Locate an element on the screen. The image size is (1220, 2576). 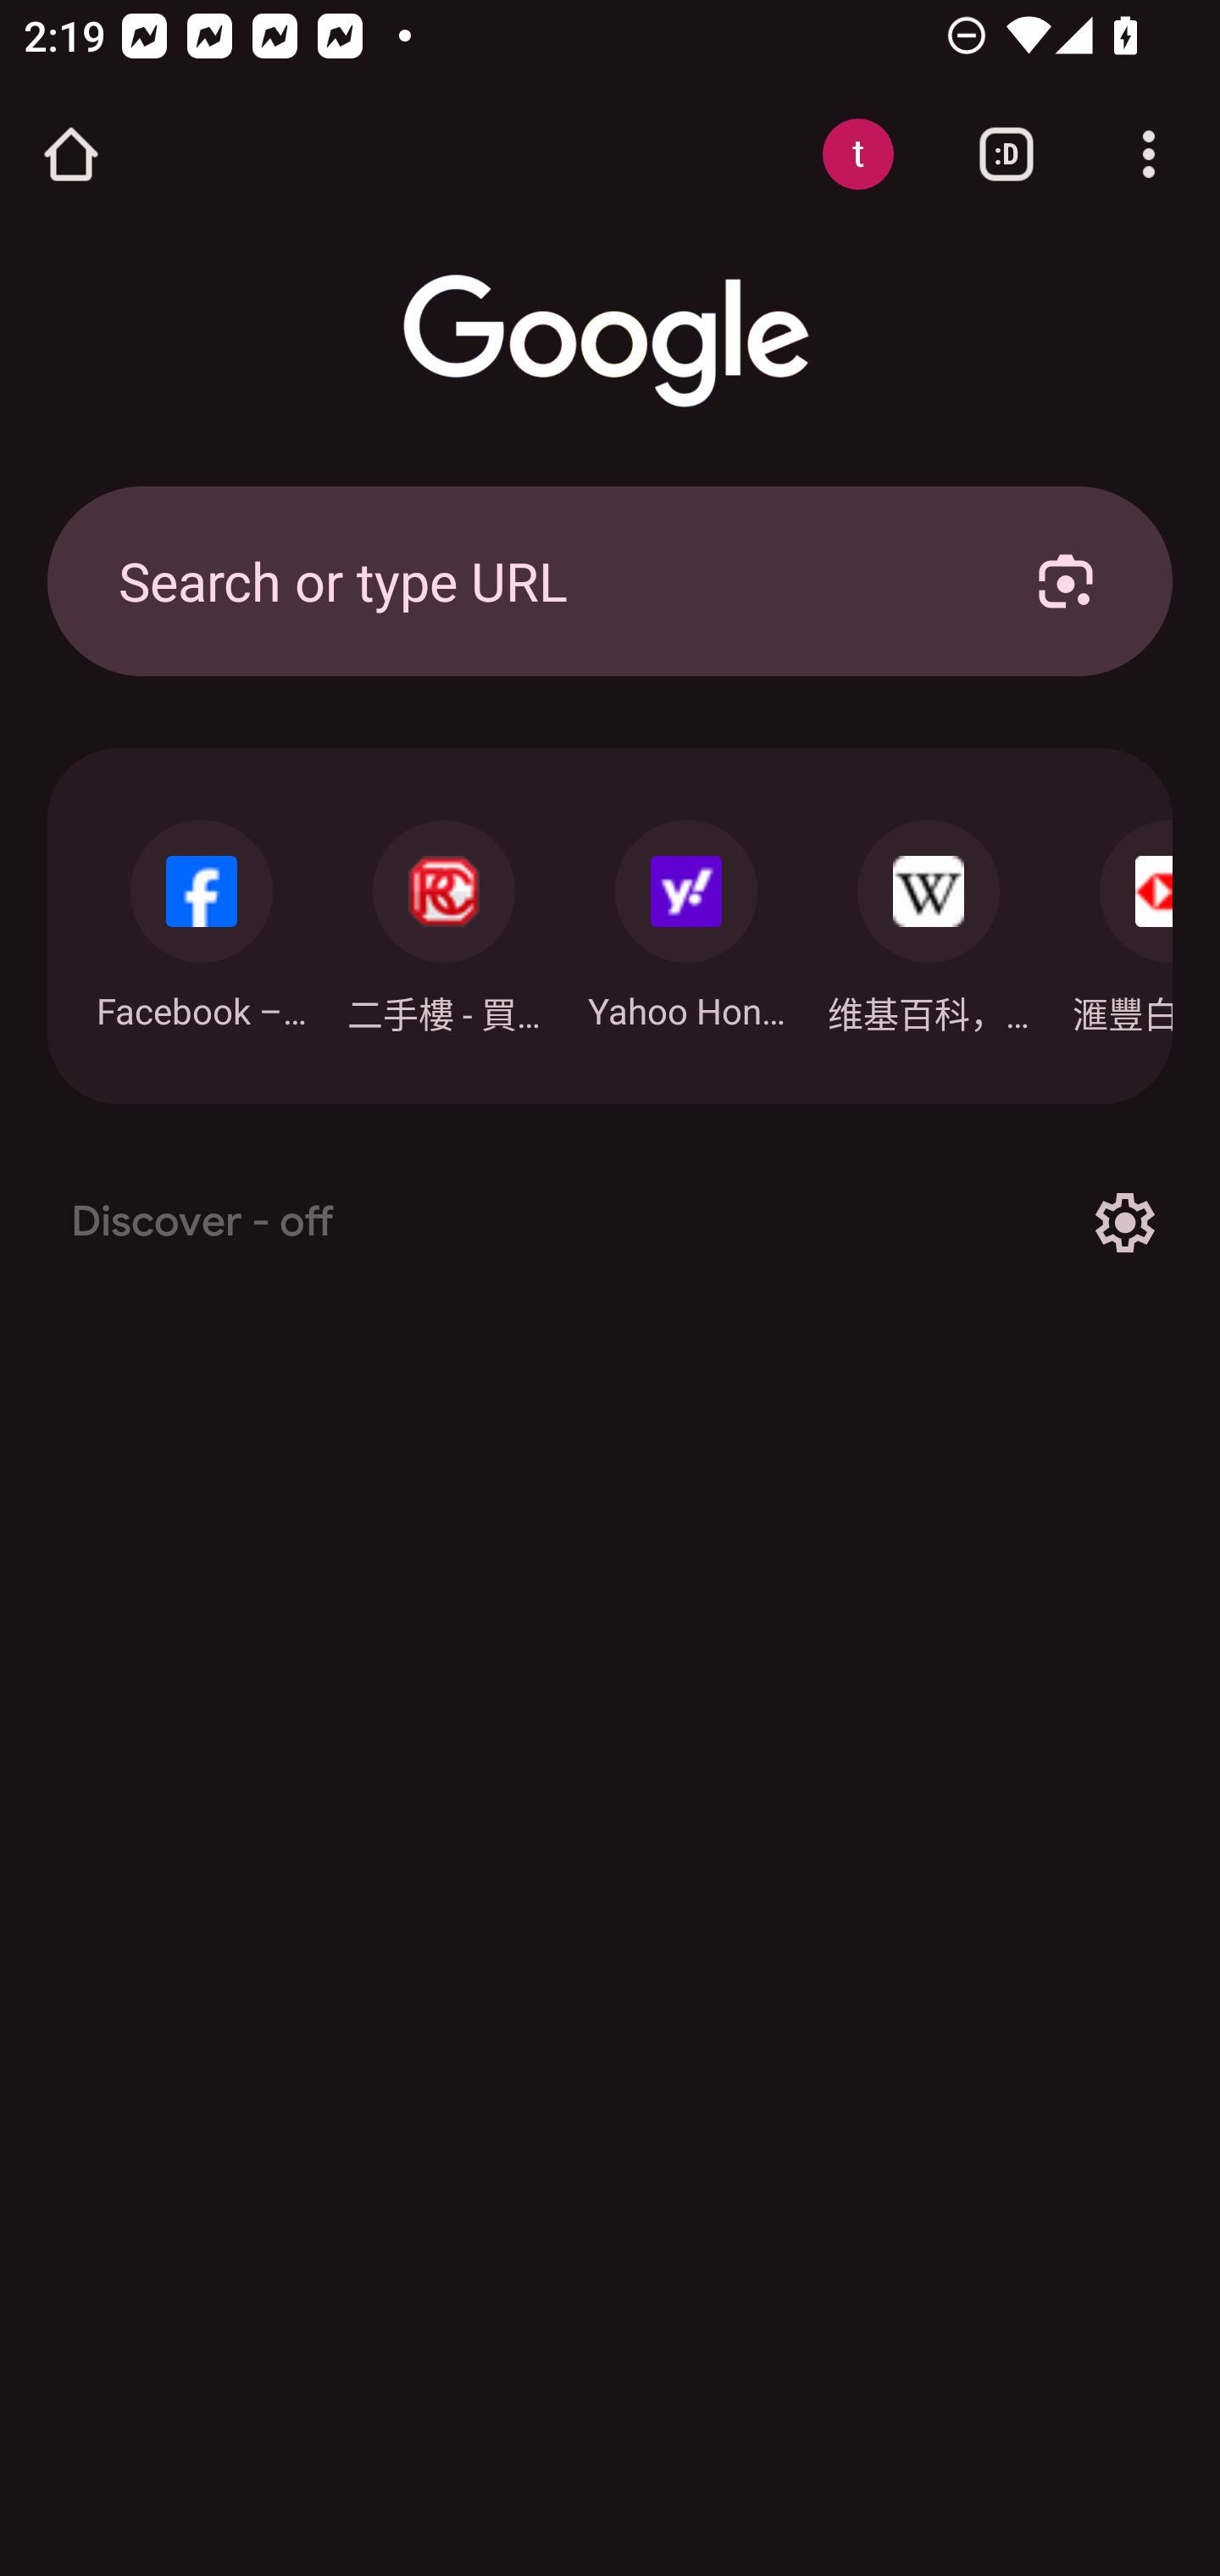
Customize and control Google Chrome is located at coordinates (1149, 154).